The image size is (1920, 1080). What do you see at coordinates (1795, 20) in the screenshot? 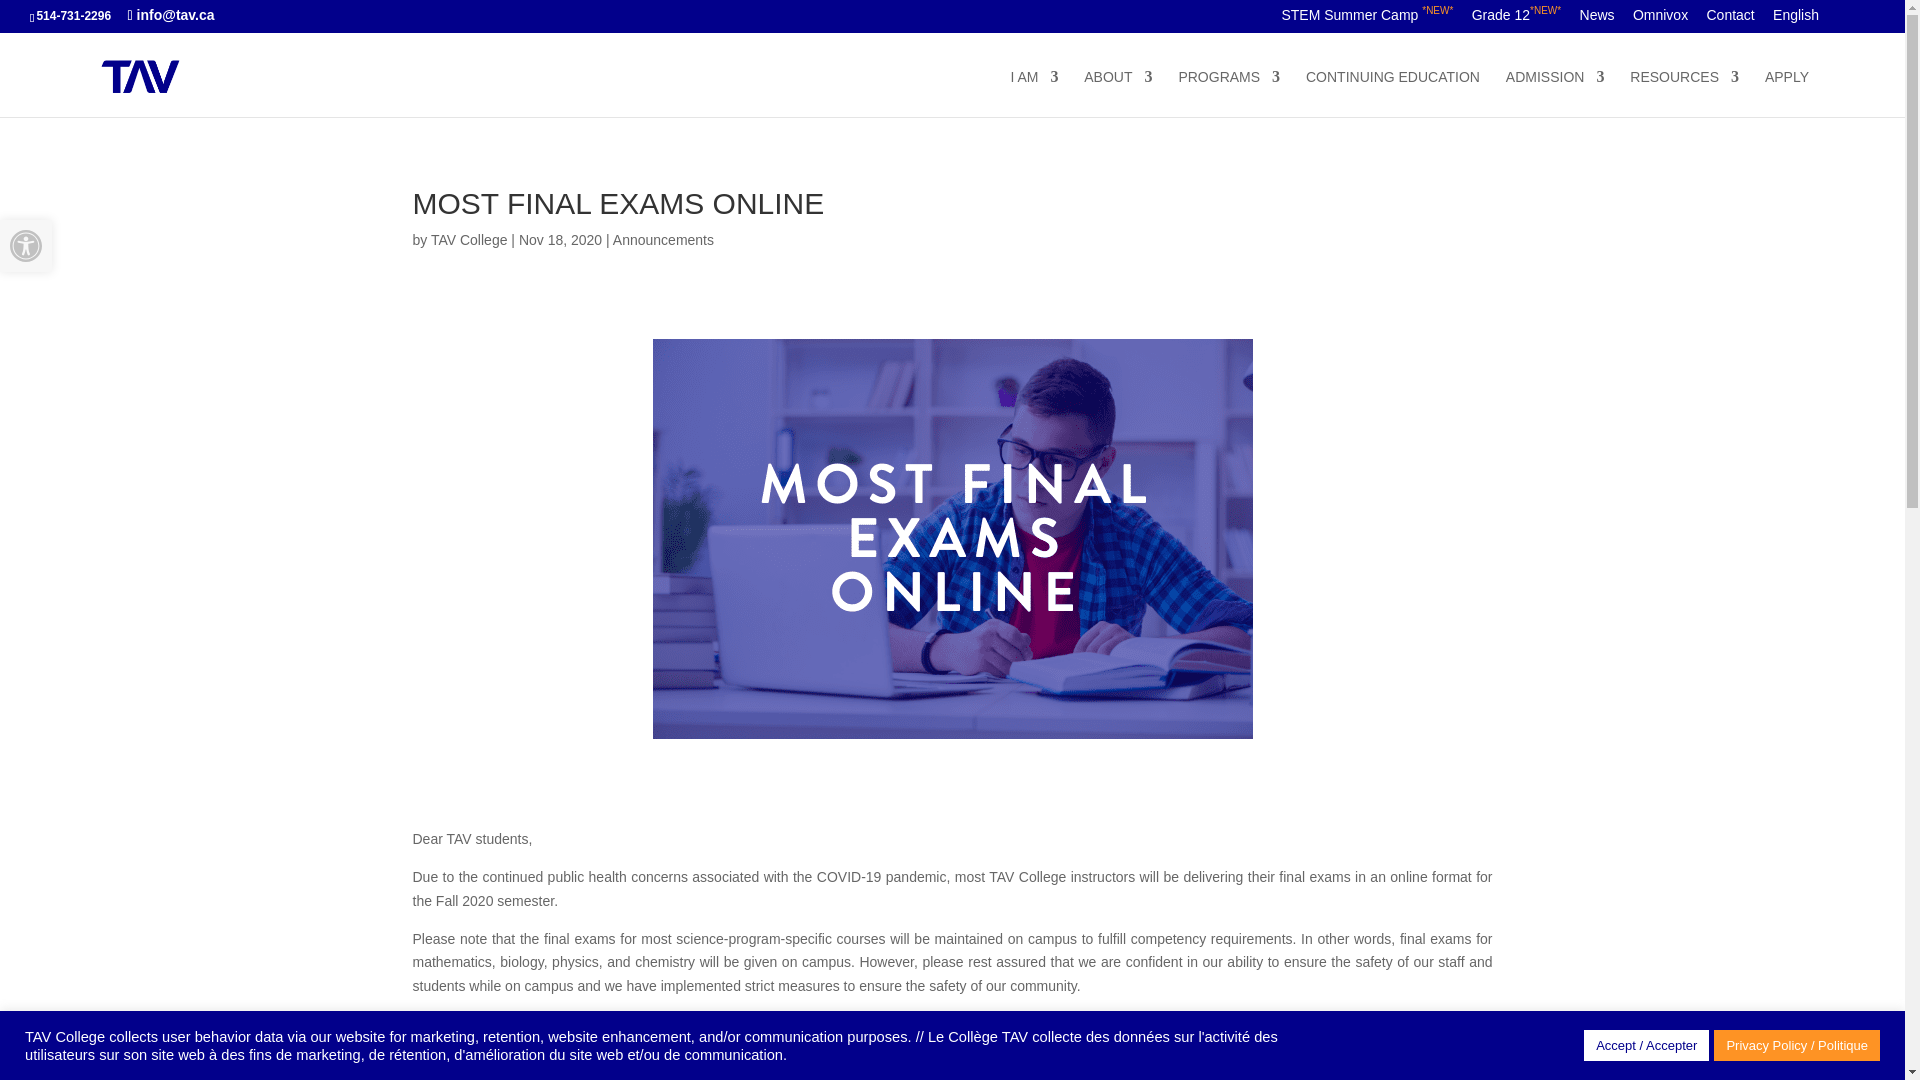
I see `English` at bounding box center [1795, 20].